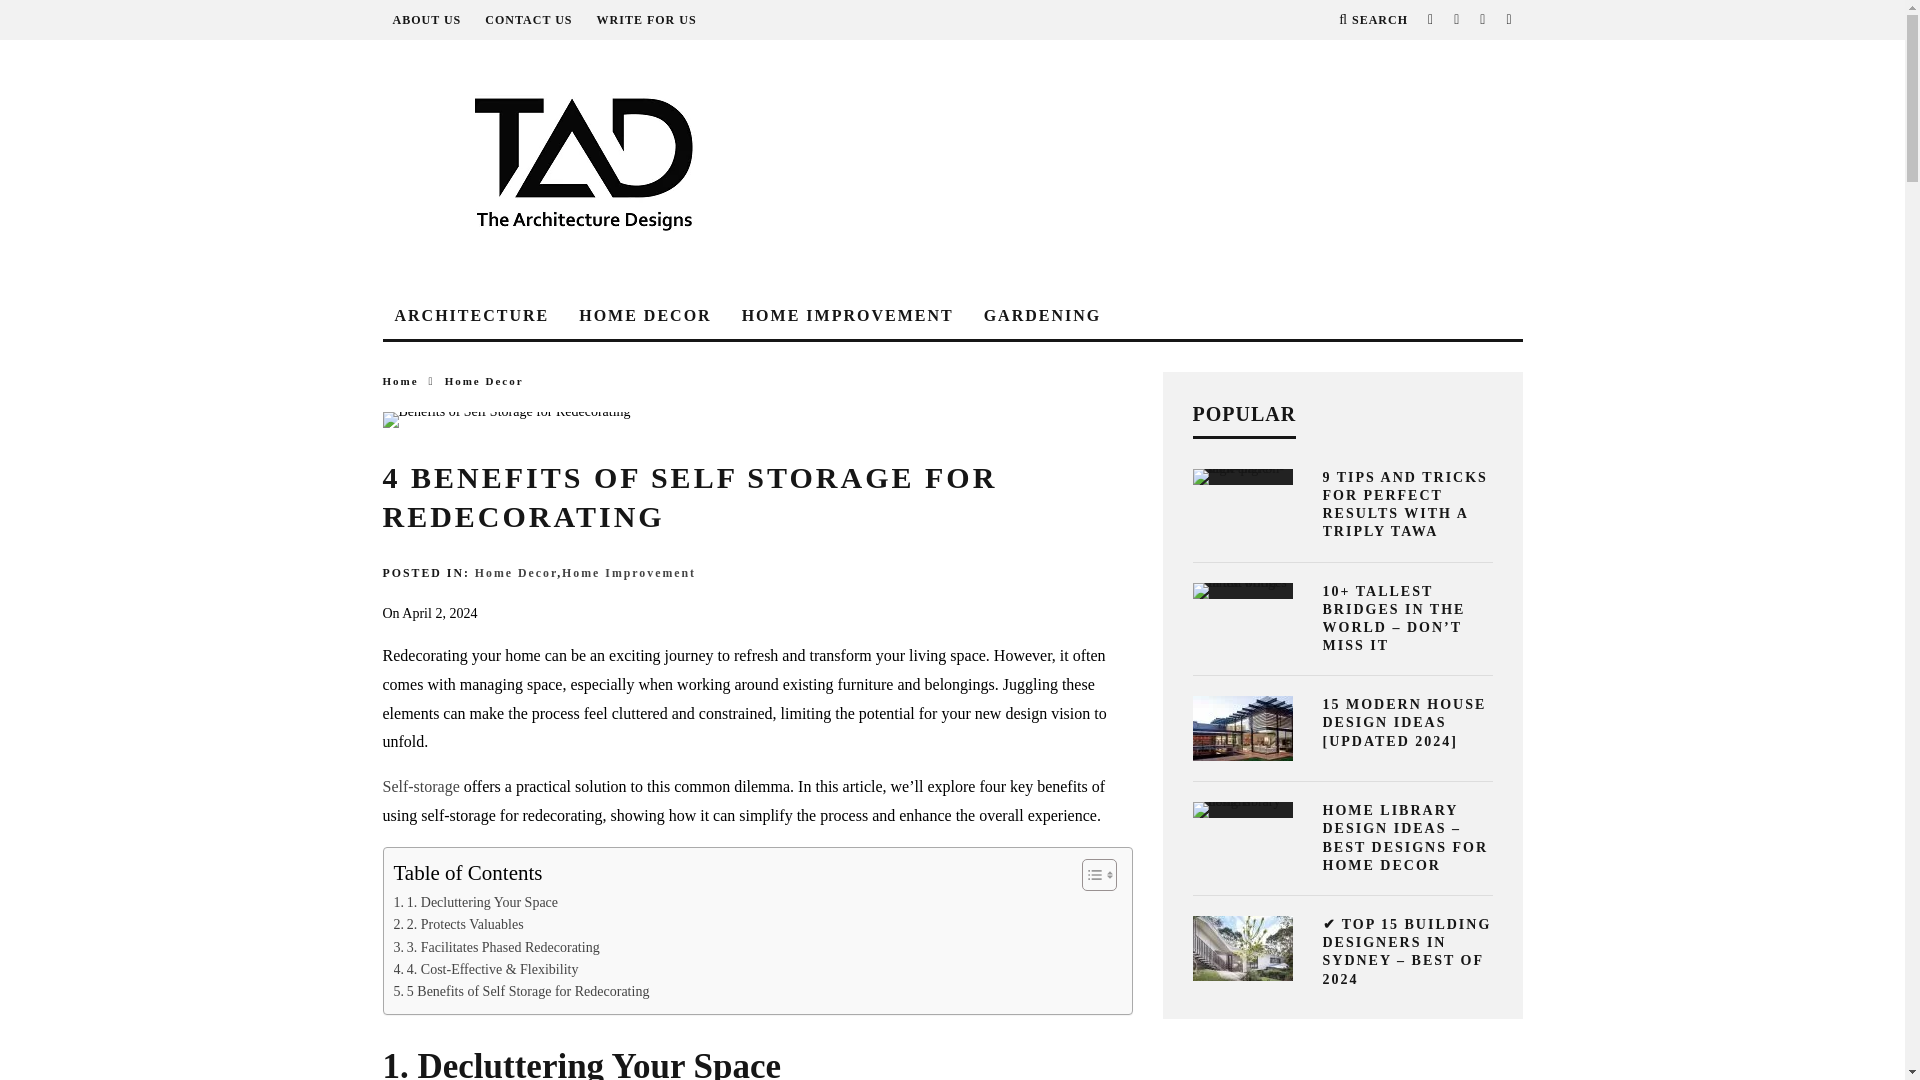  I want to click on Log In, so click(952, 566).